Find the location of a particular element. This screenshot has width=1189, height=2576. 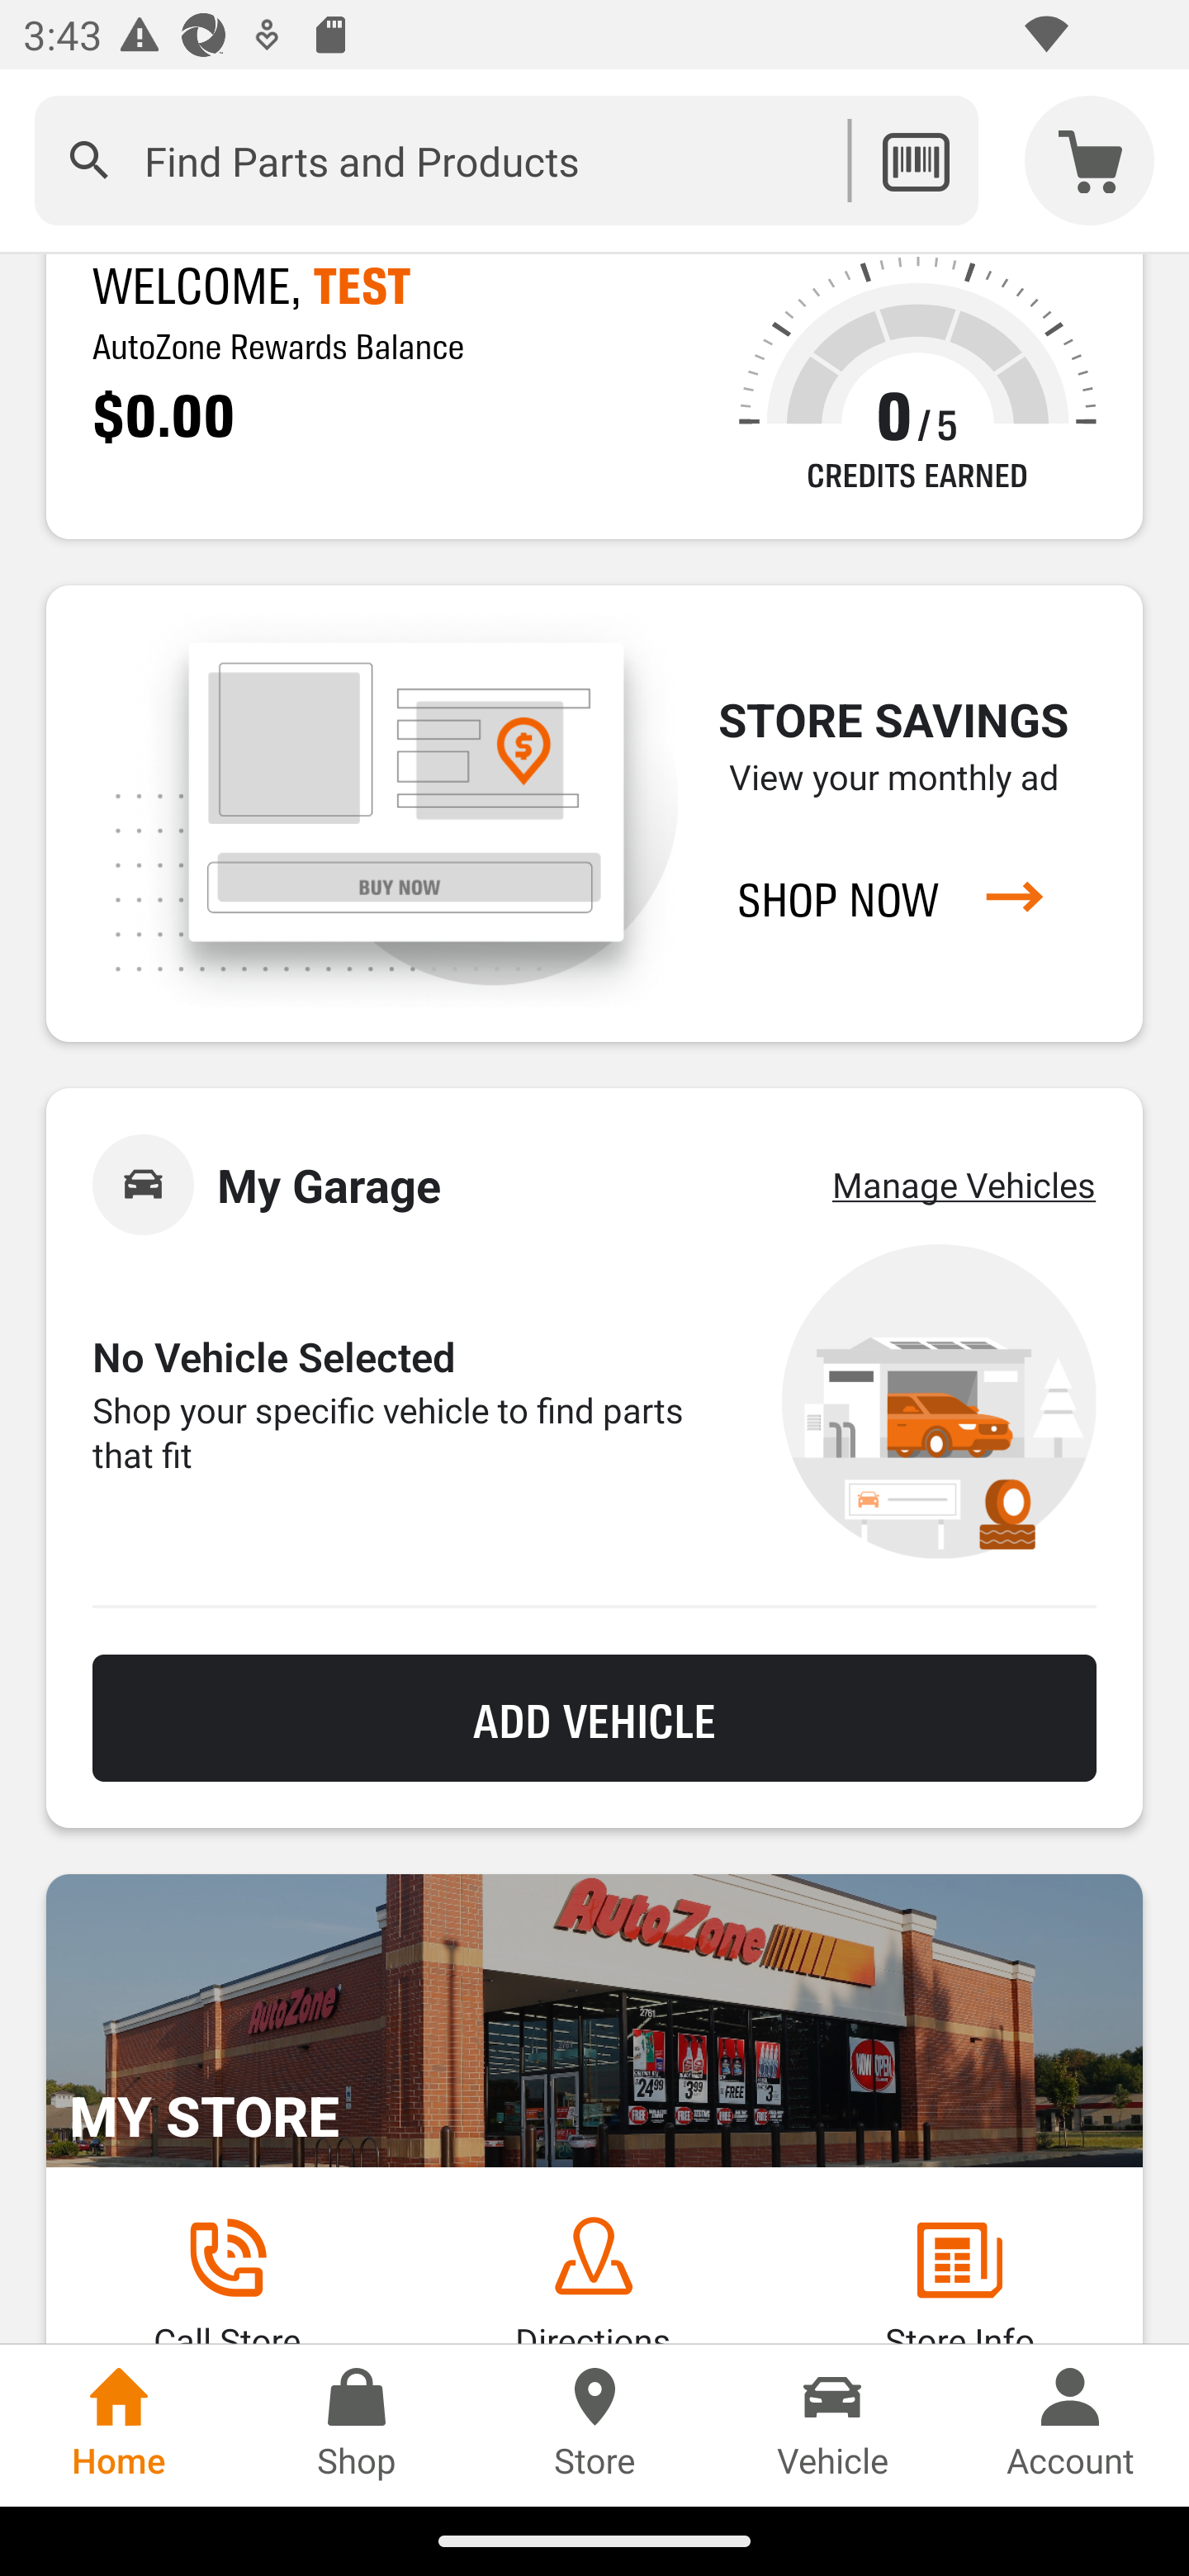

Account is located at coordinates (1070, 2425).